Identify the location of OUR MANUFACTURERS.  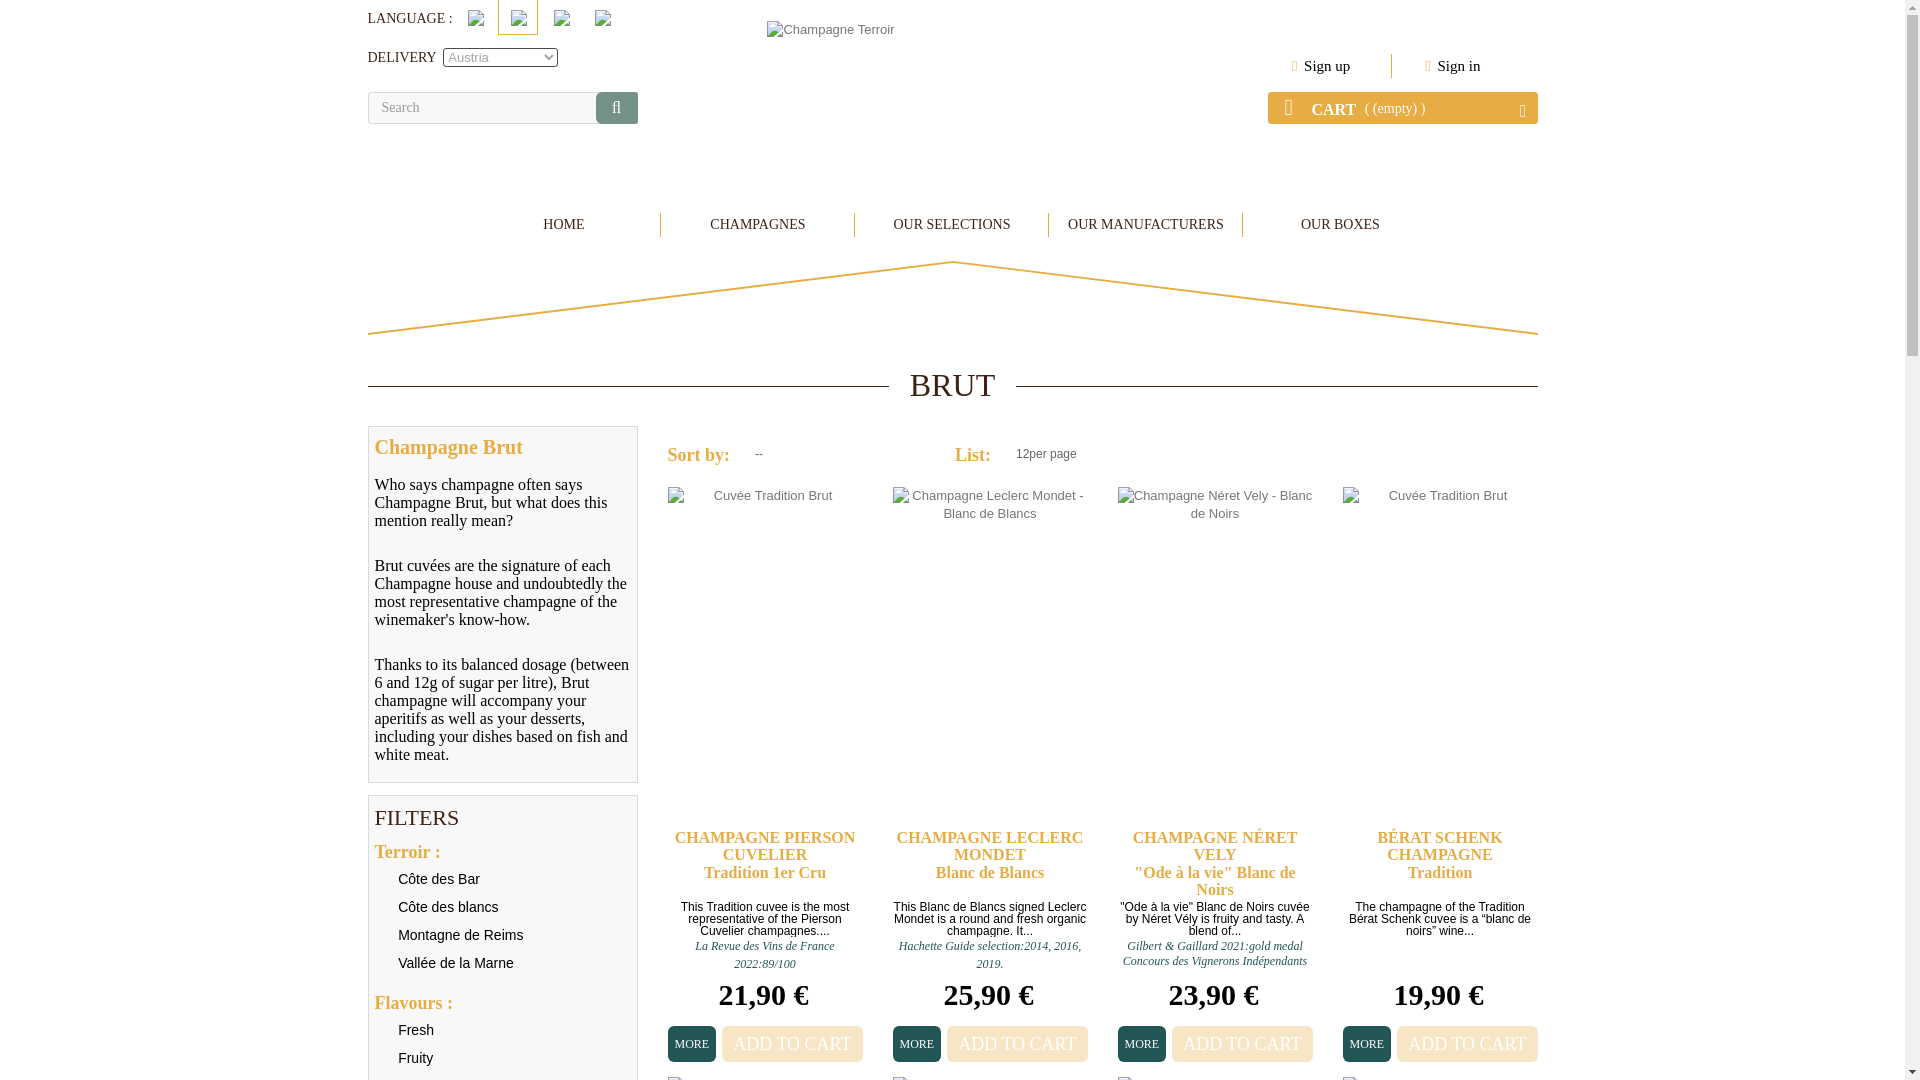
(1145, 224).